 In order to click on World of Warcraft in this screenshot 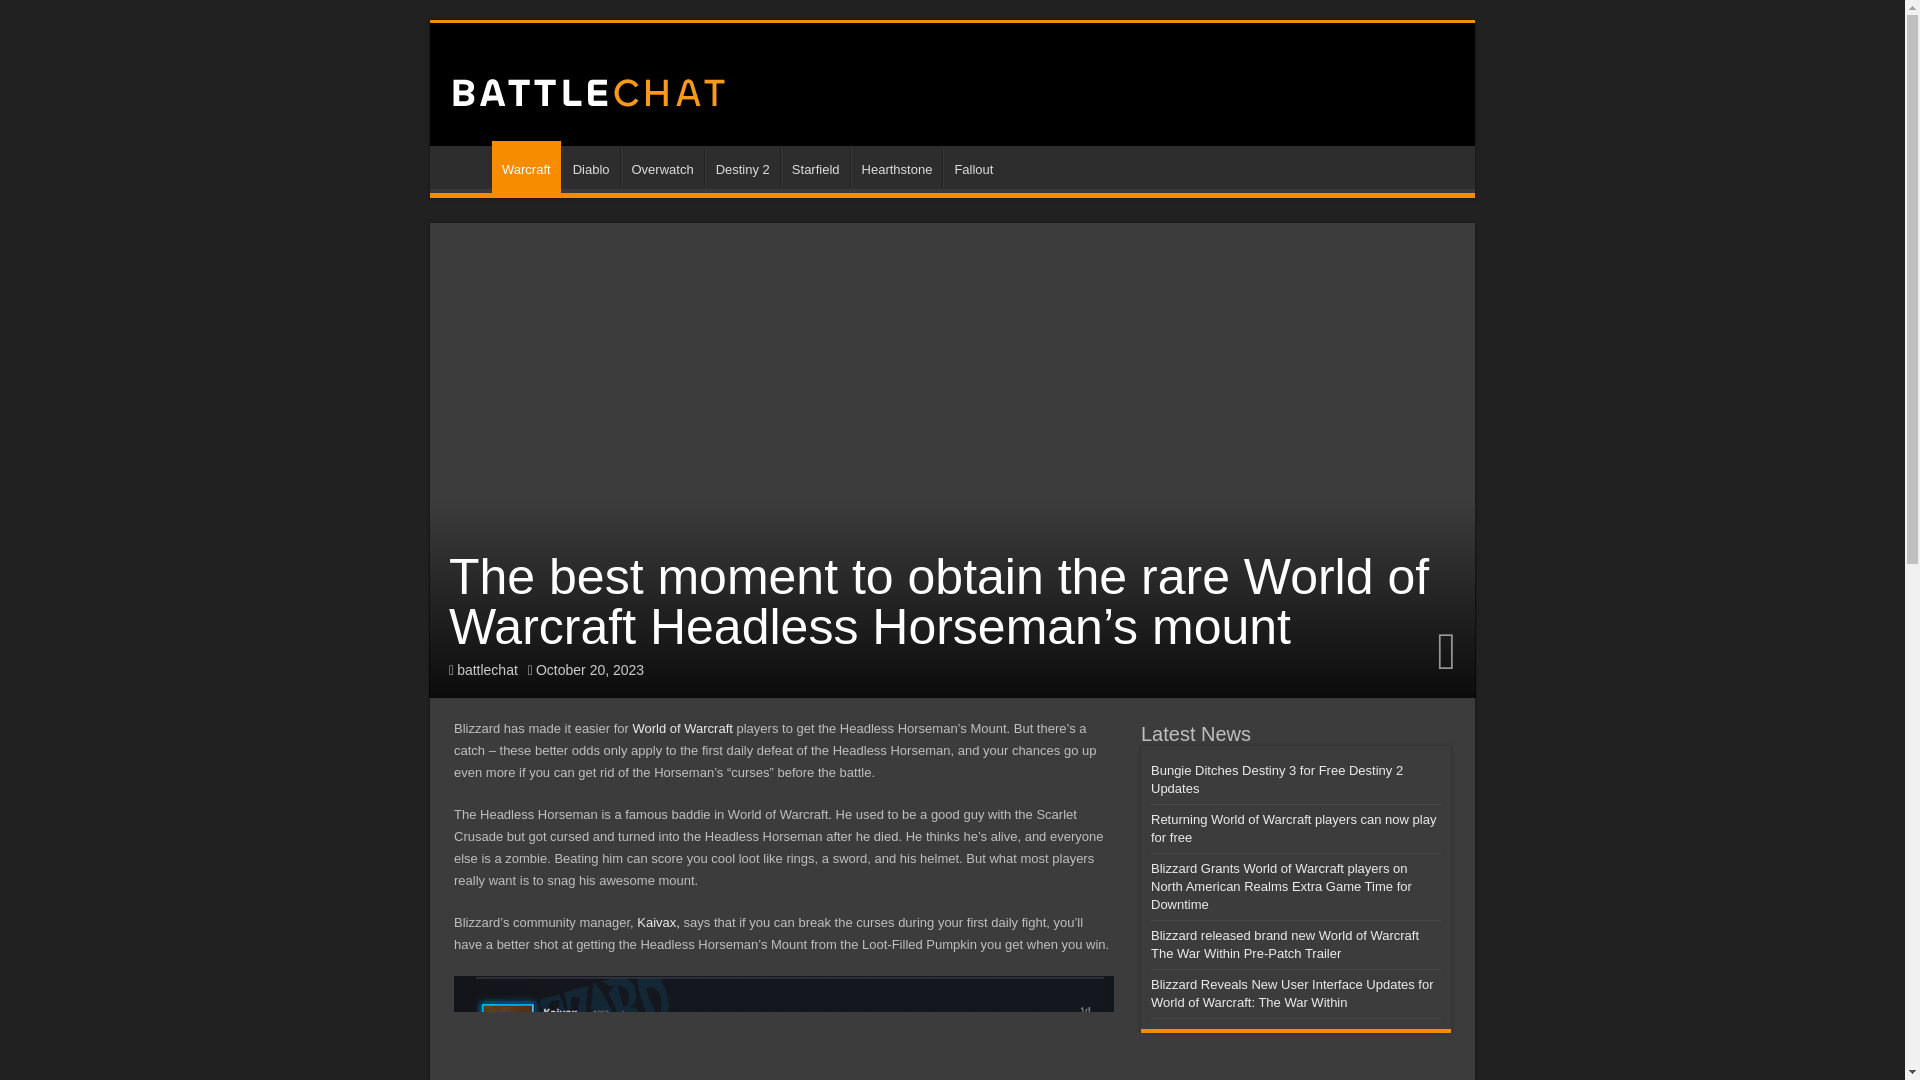, I will do `click(681, 728)`.